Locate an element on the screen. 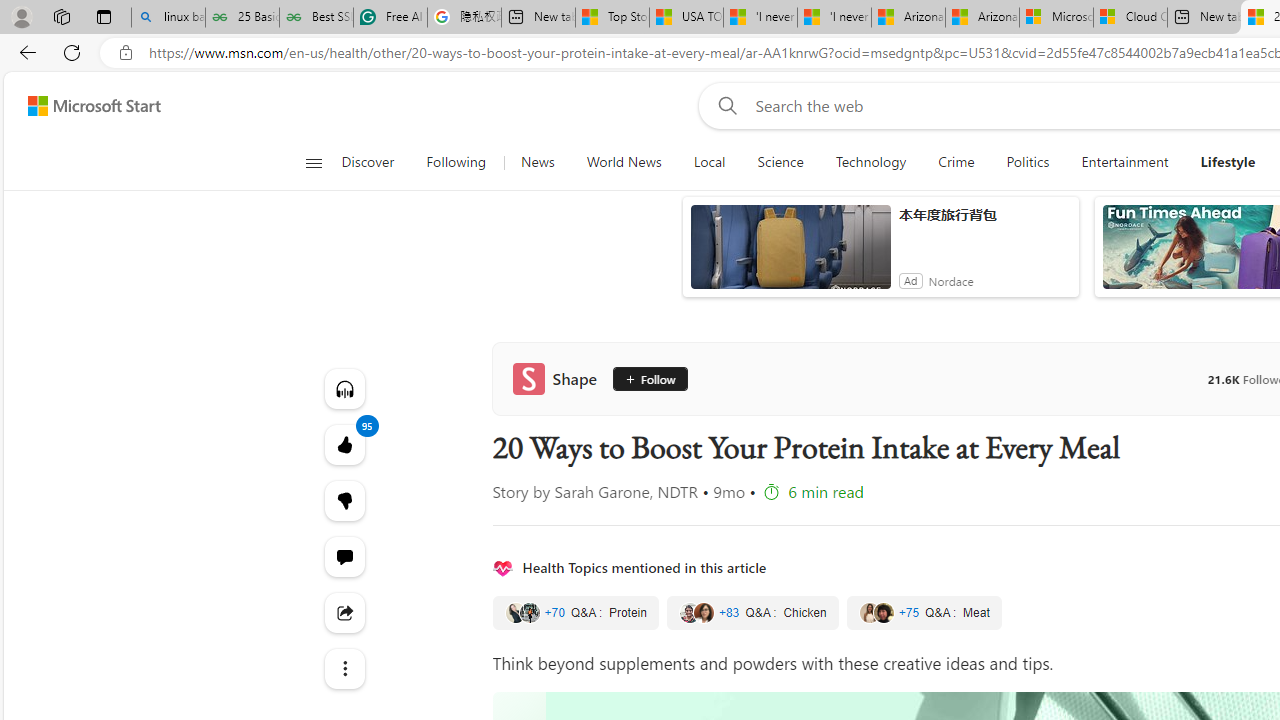 This screenshot has width=1280, height=720. linux basic - Search is located at coordinates (168, 18).